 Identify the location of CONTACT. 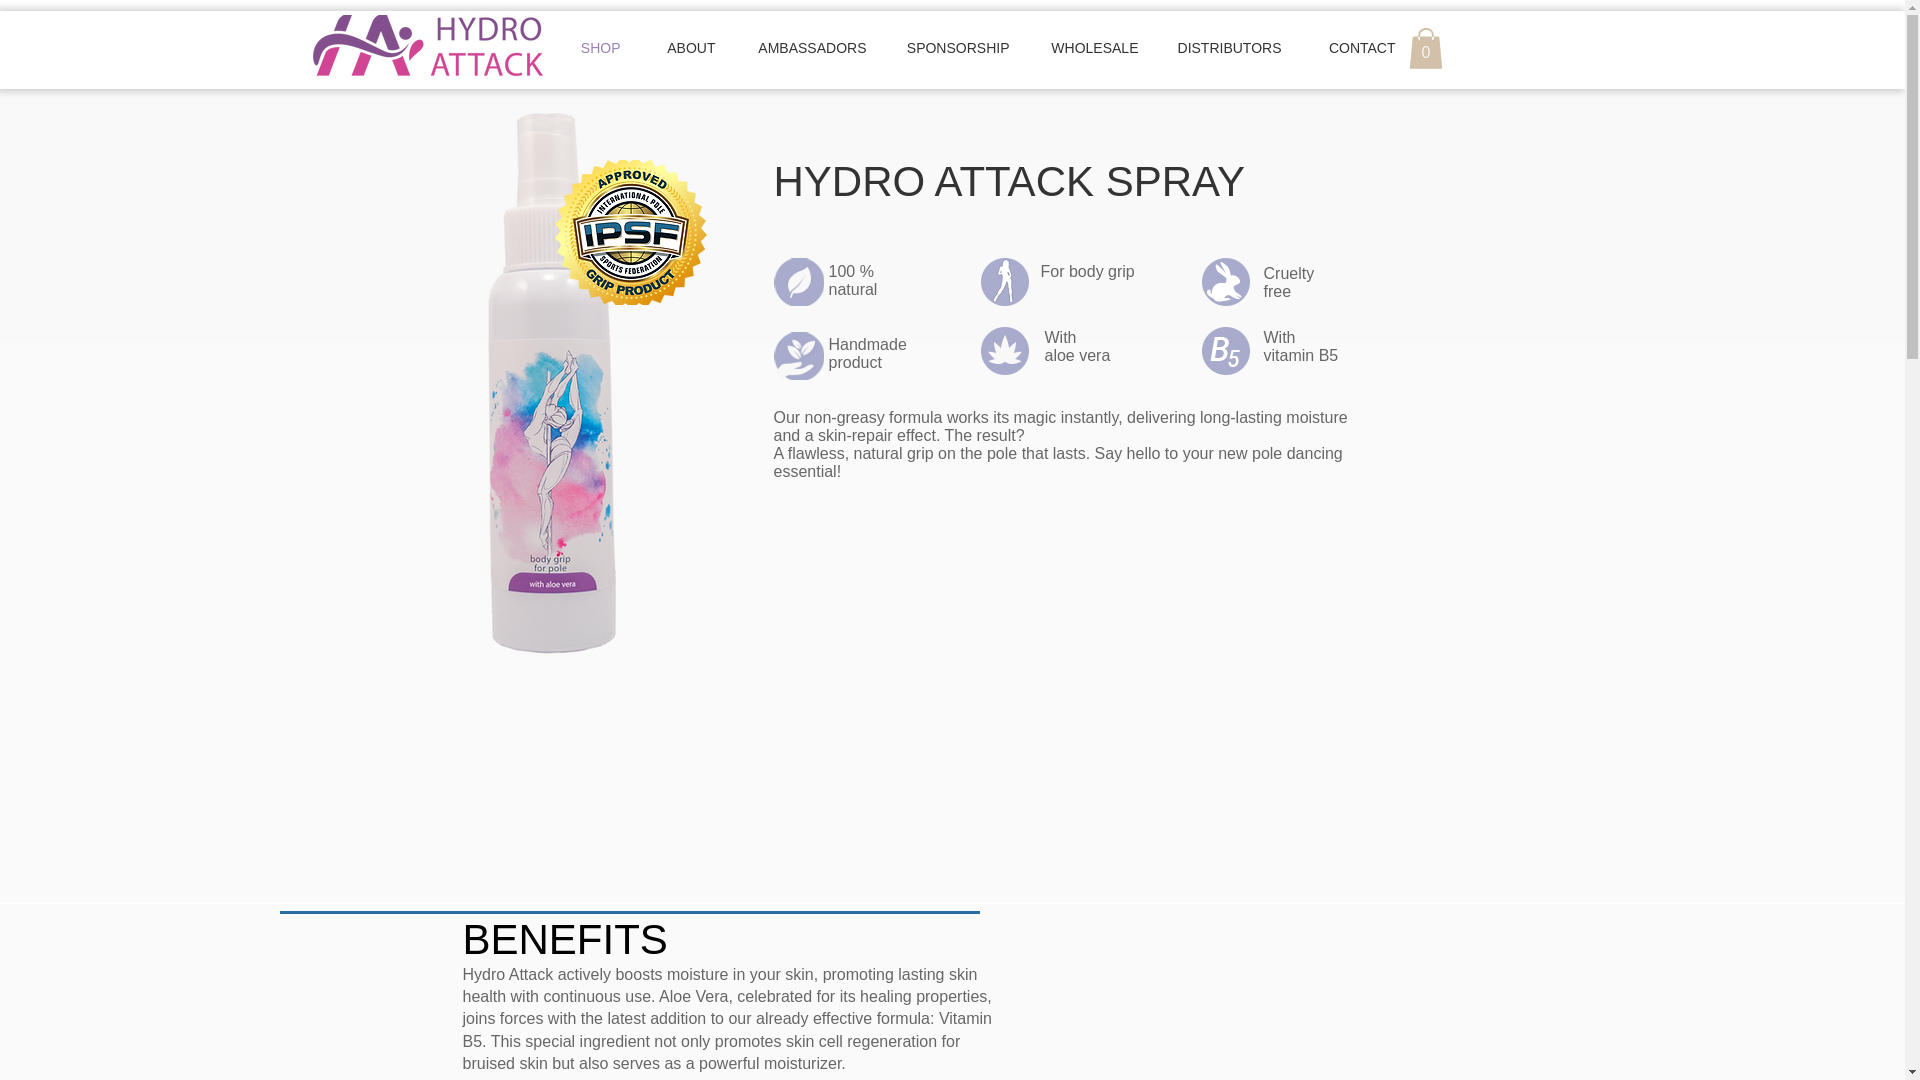
(1350, 48).